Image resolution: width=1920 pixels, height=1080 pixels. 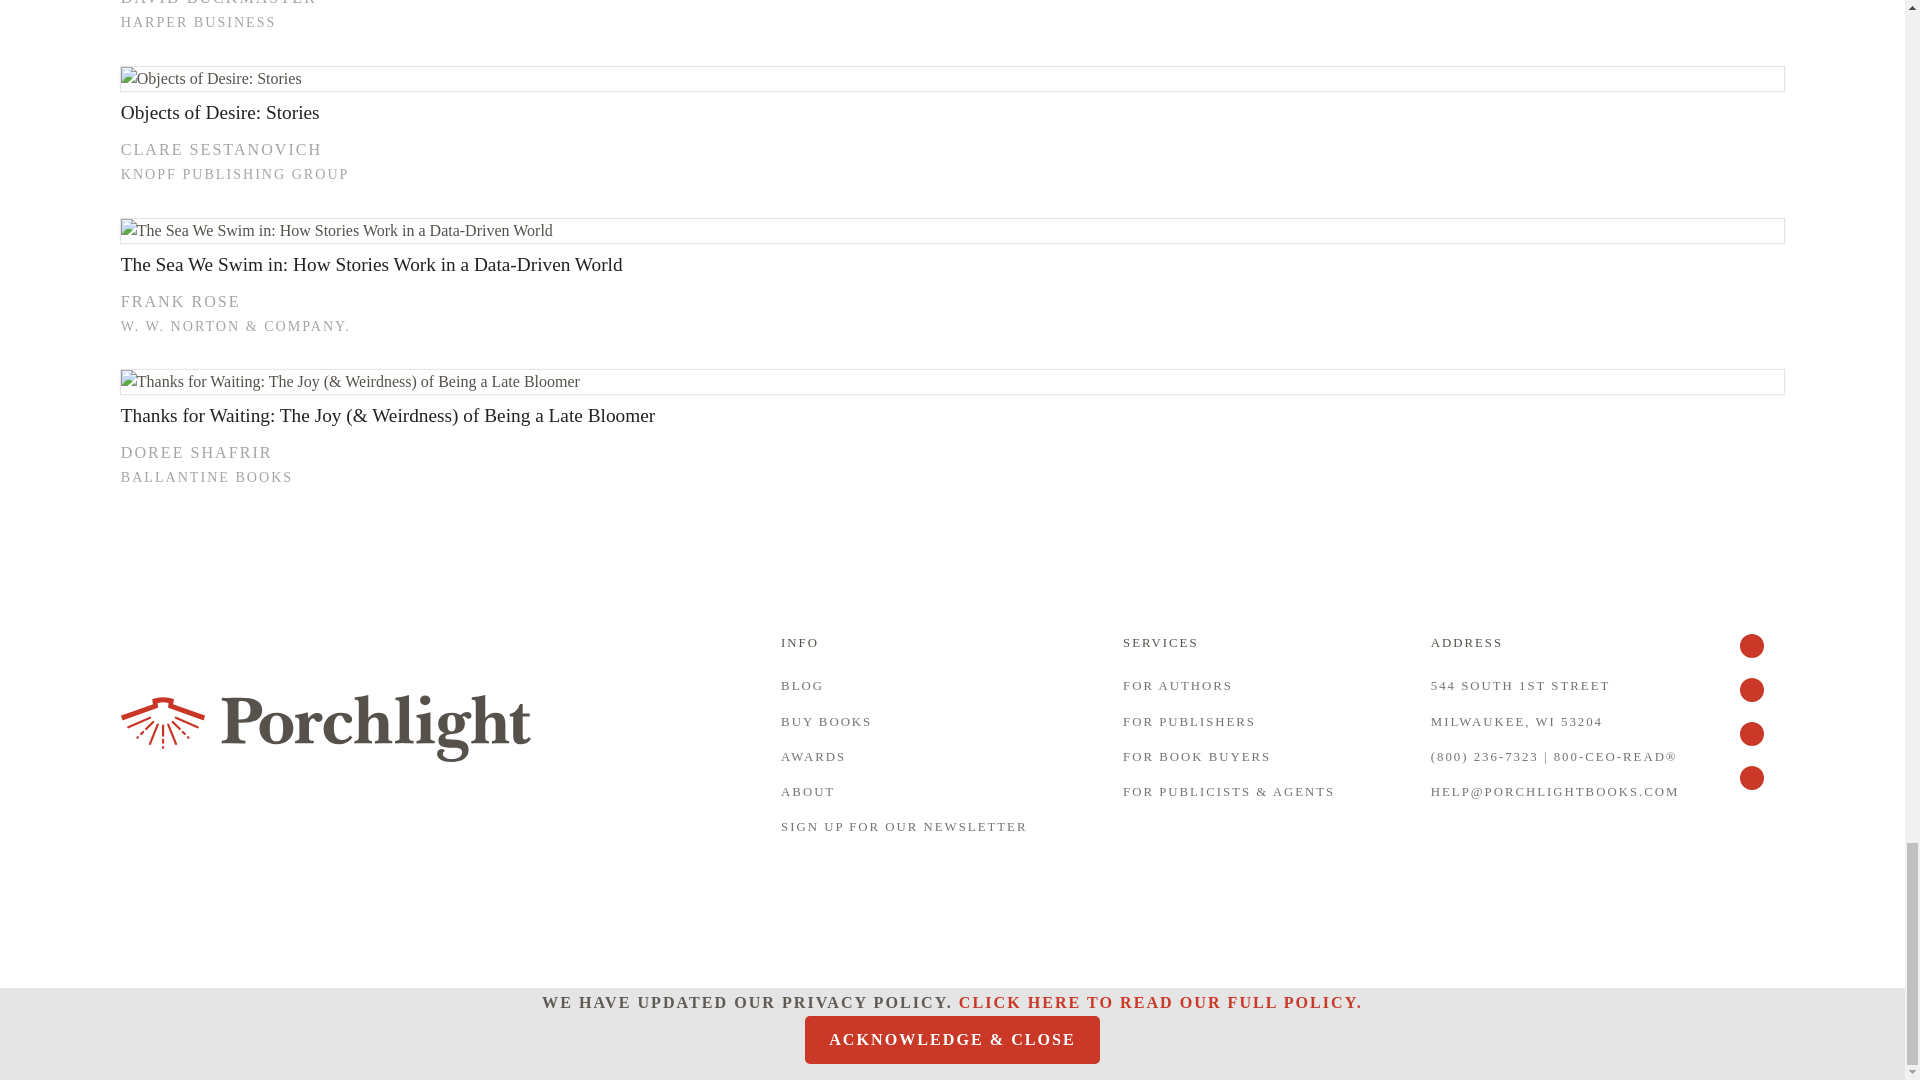 I want to click on Instagram, so click(x=1761, y=788).